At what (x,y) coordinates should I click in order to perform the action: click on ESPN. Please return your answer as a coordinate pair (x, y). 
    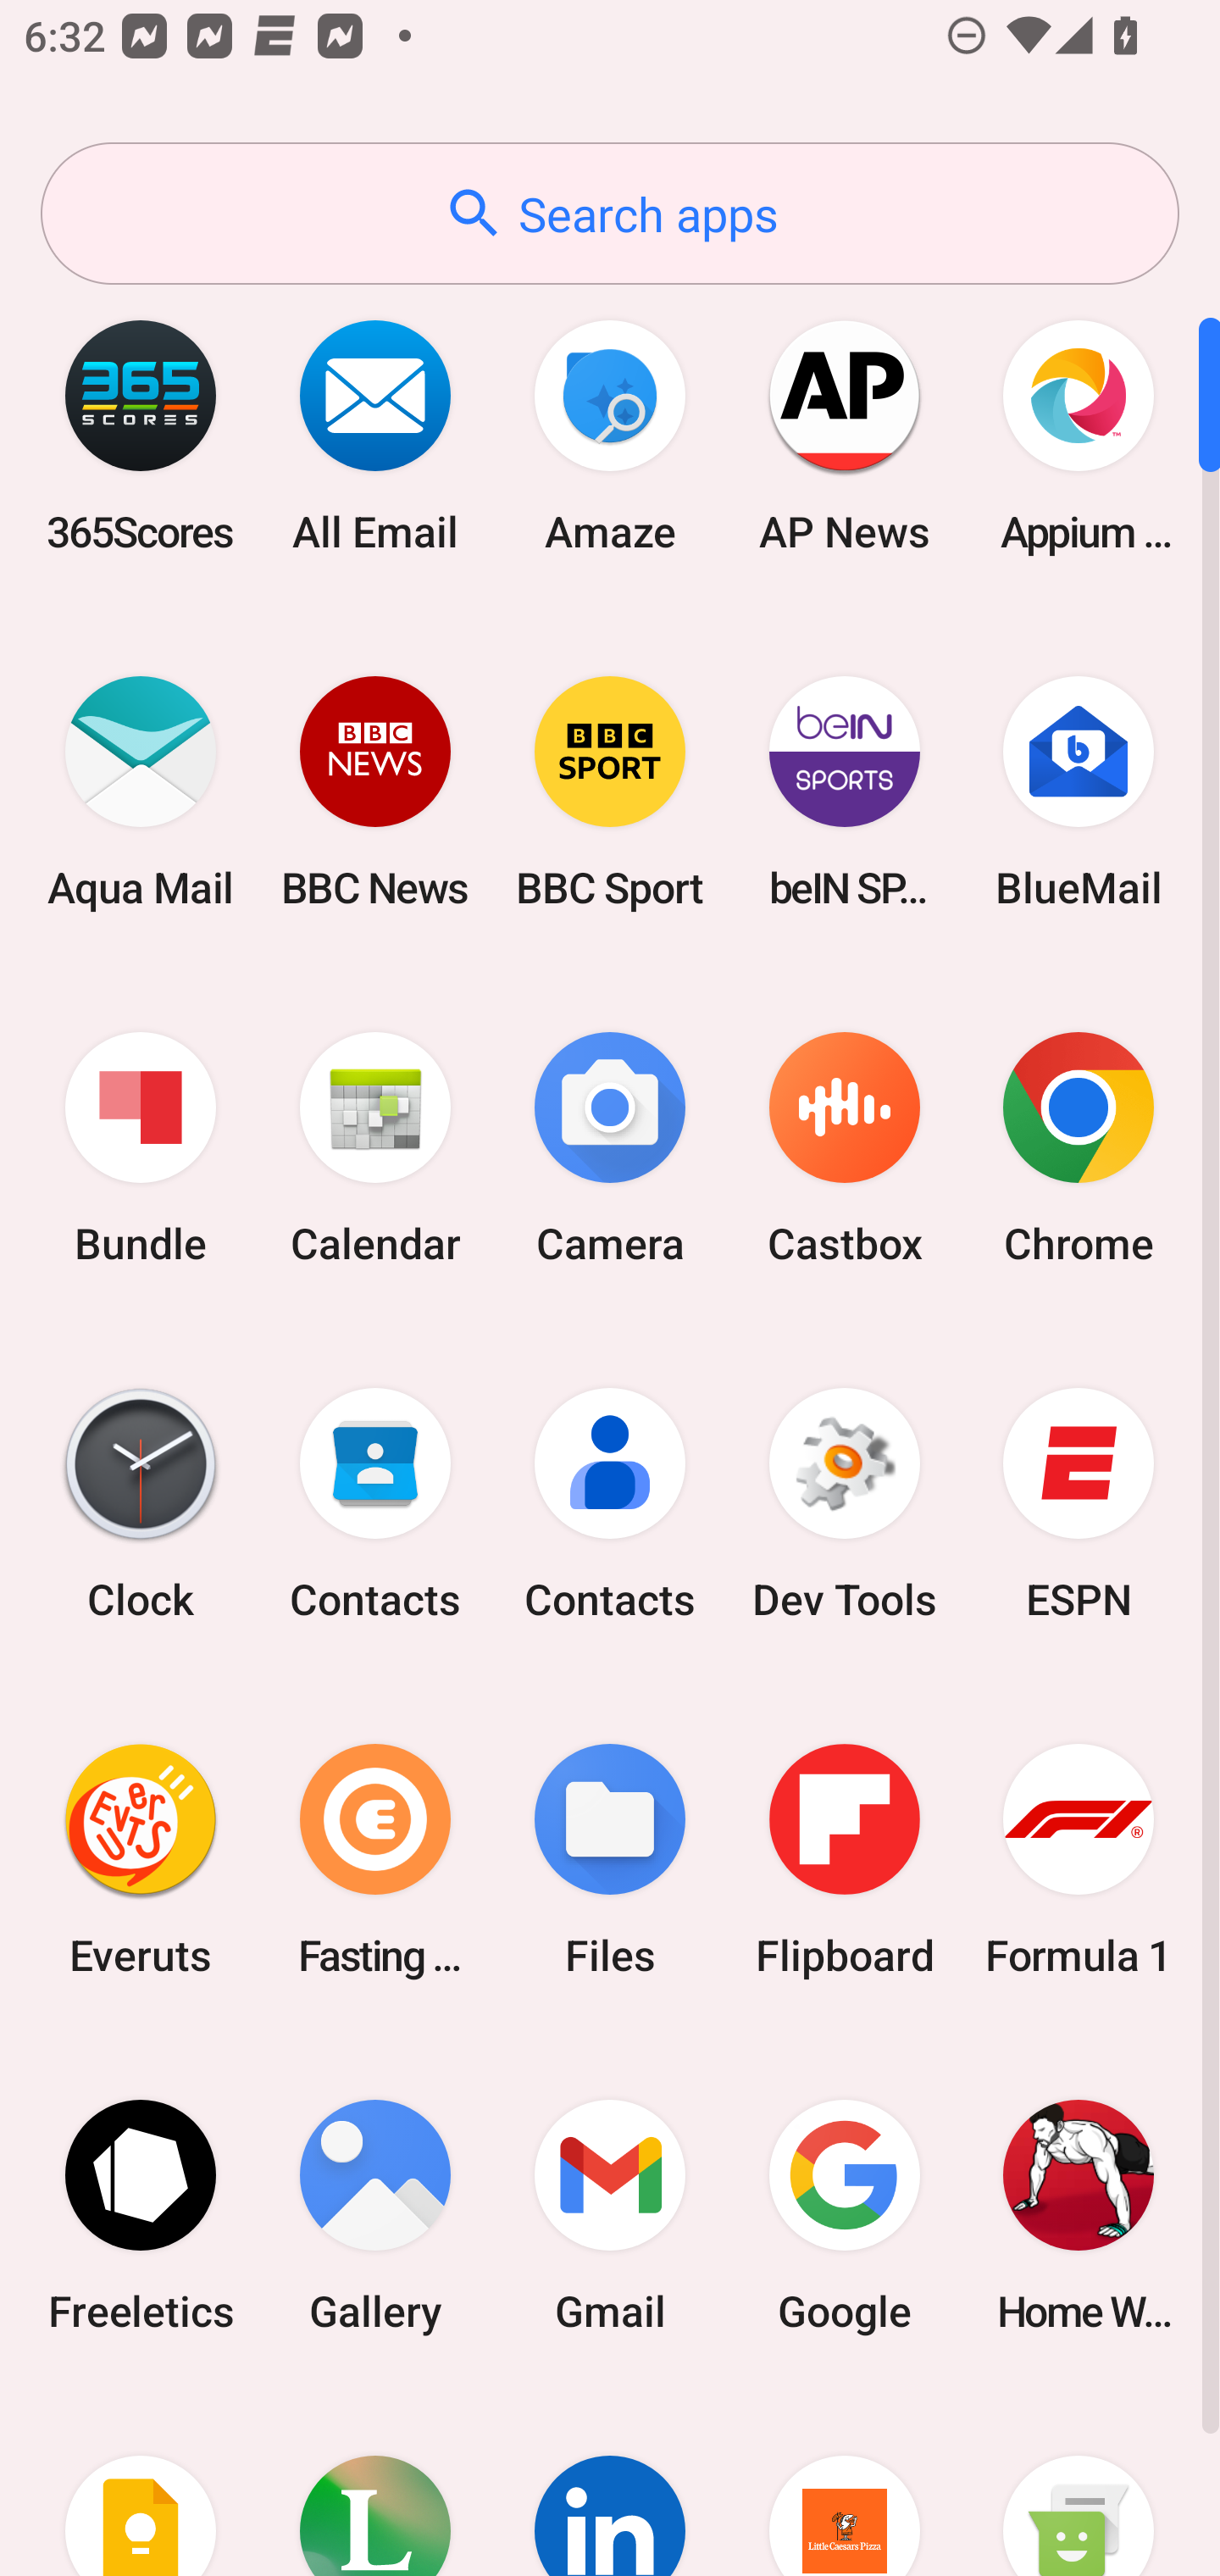
    Looking at the image, I should click on (1079, 1504).